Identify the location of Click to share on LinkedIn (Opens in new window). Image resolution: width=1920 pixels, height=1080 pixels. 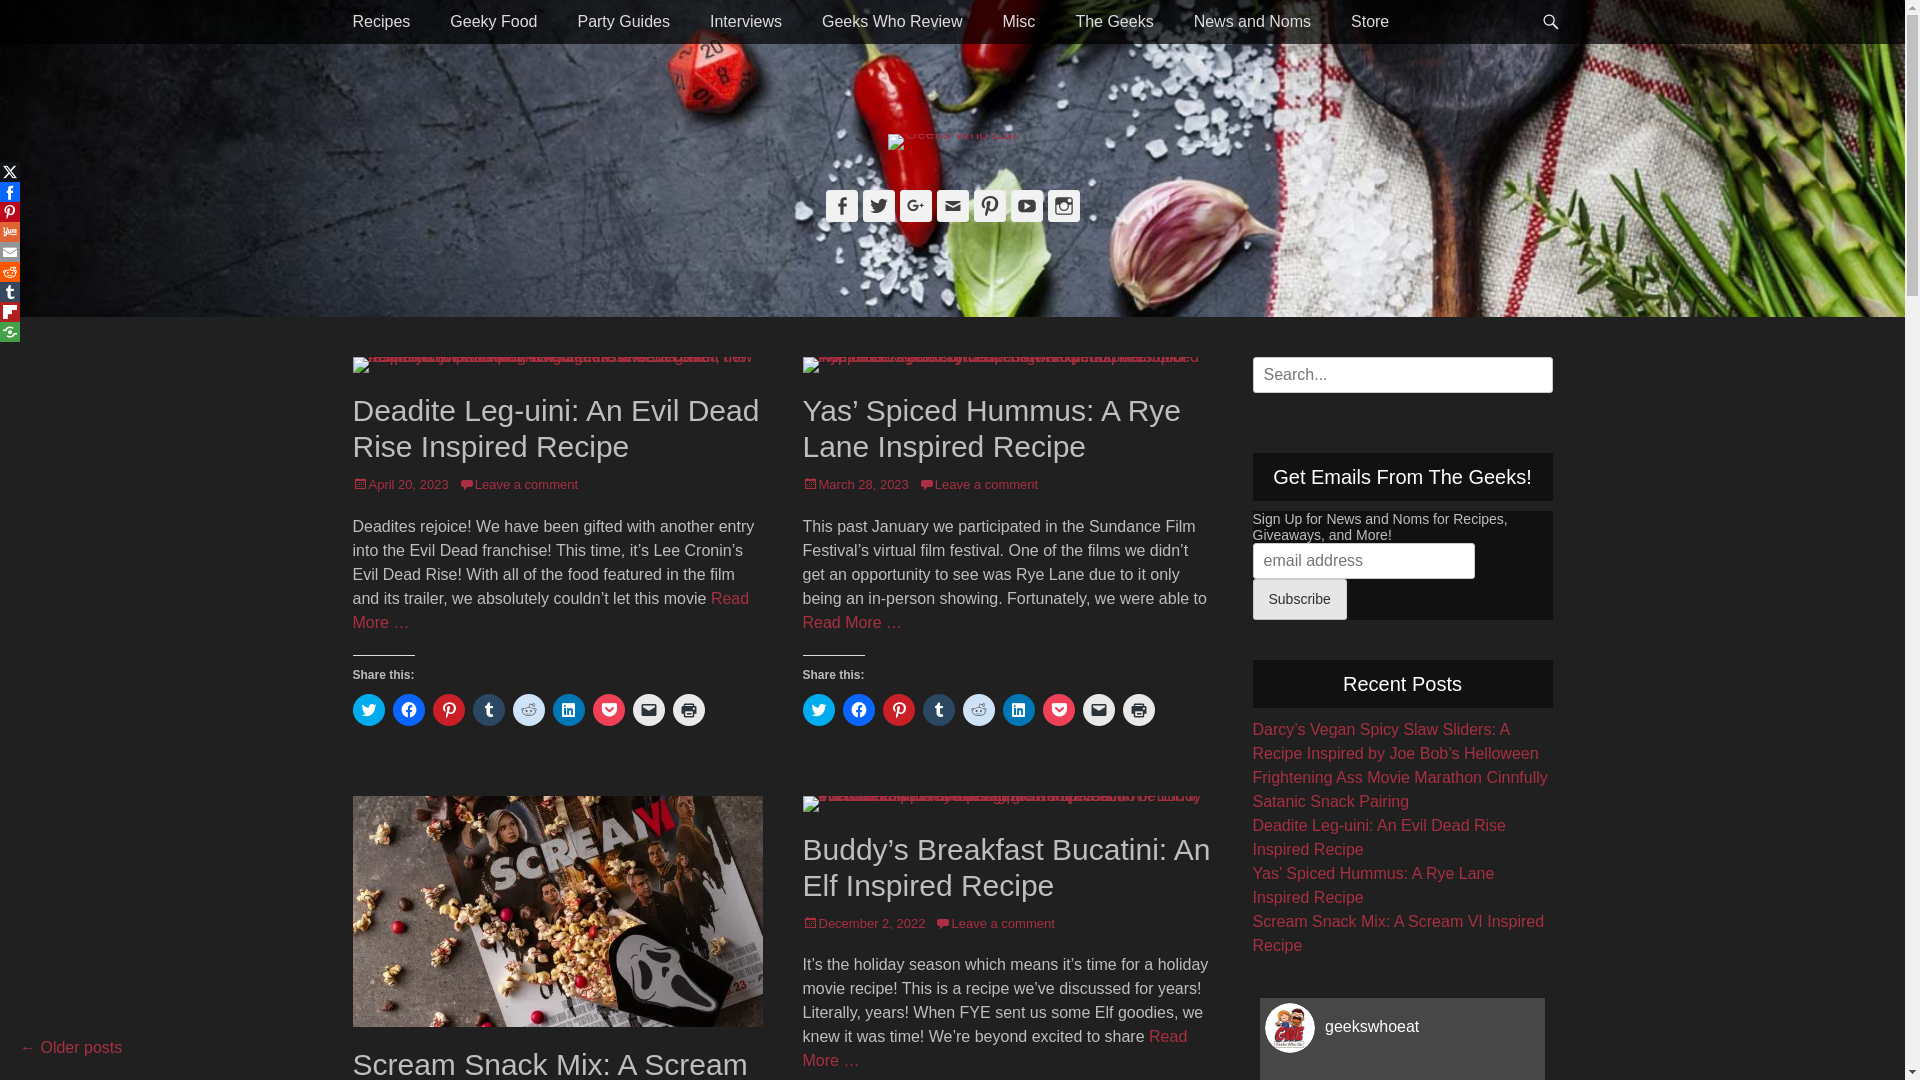
(568, 710).